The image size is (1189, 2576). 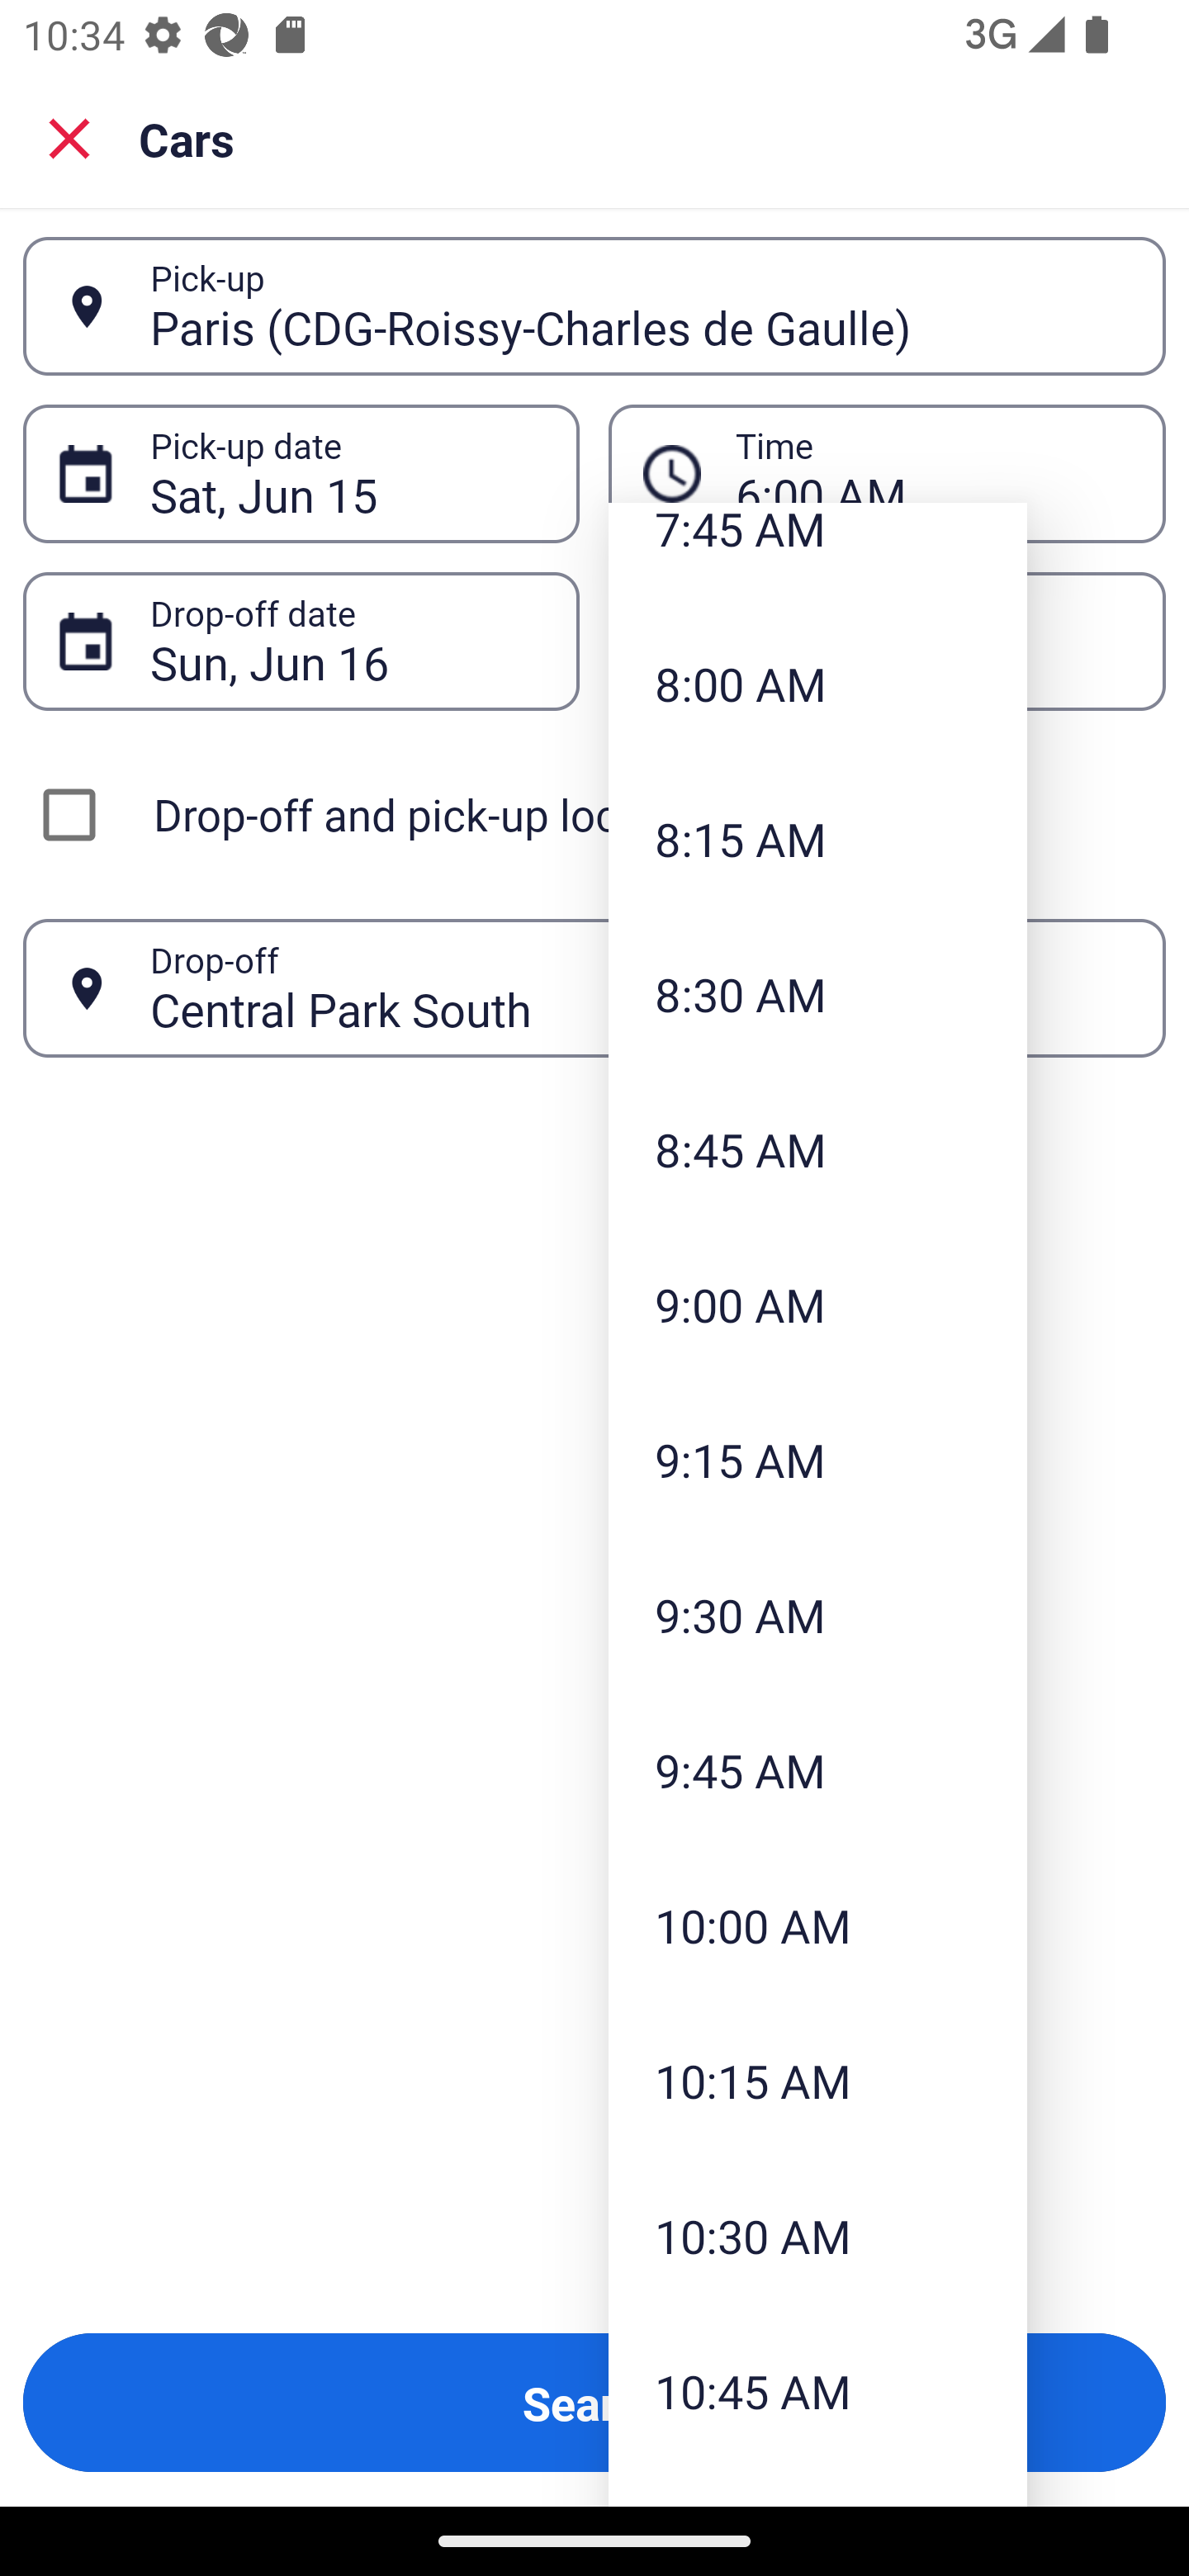 I want to click on 8:45 AM, so click(x=817, y=1148).